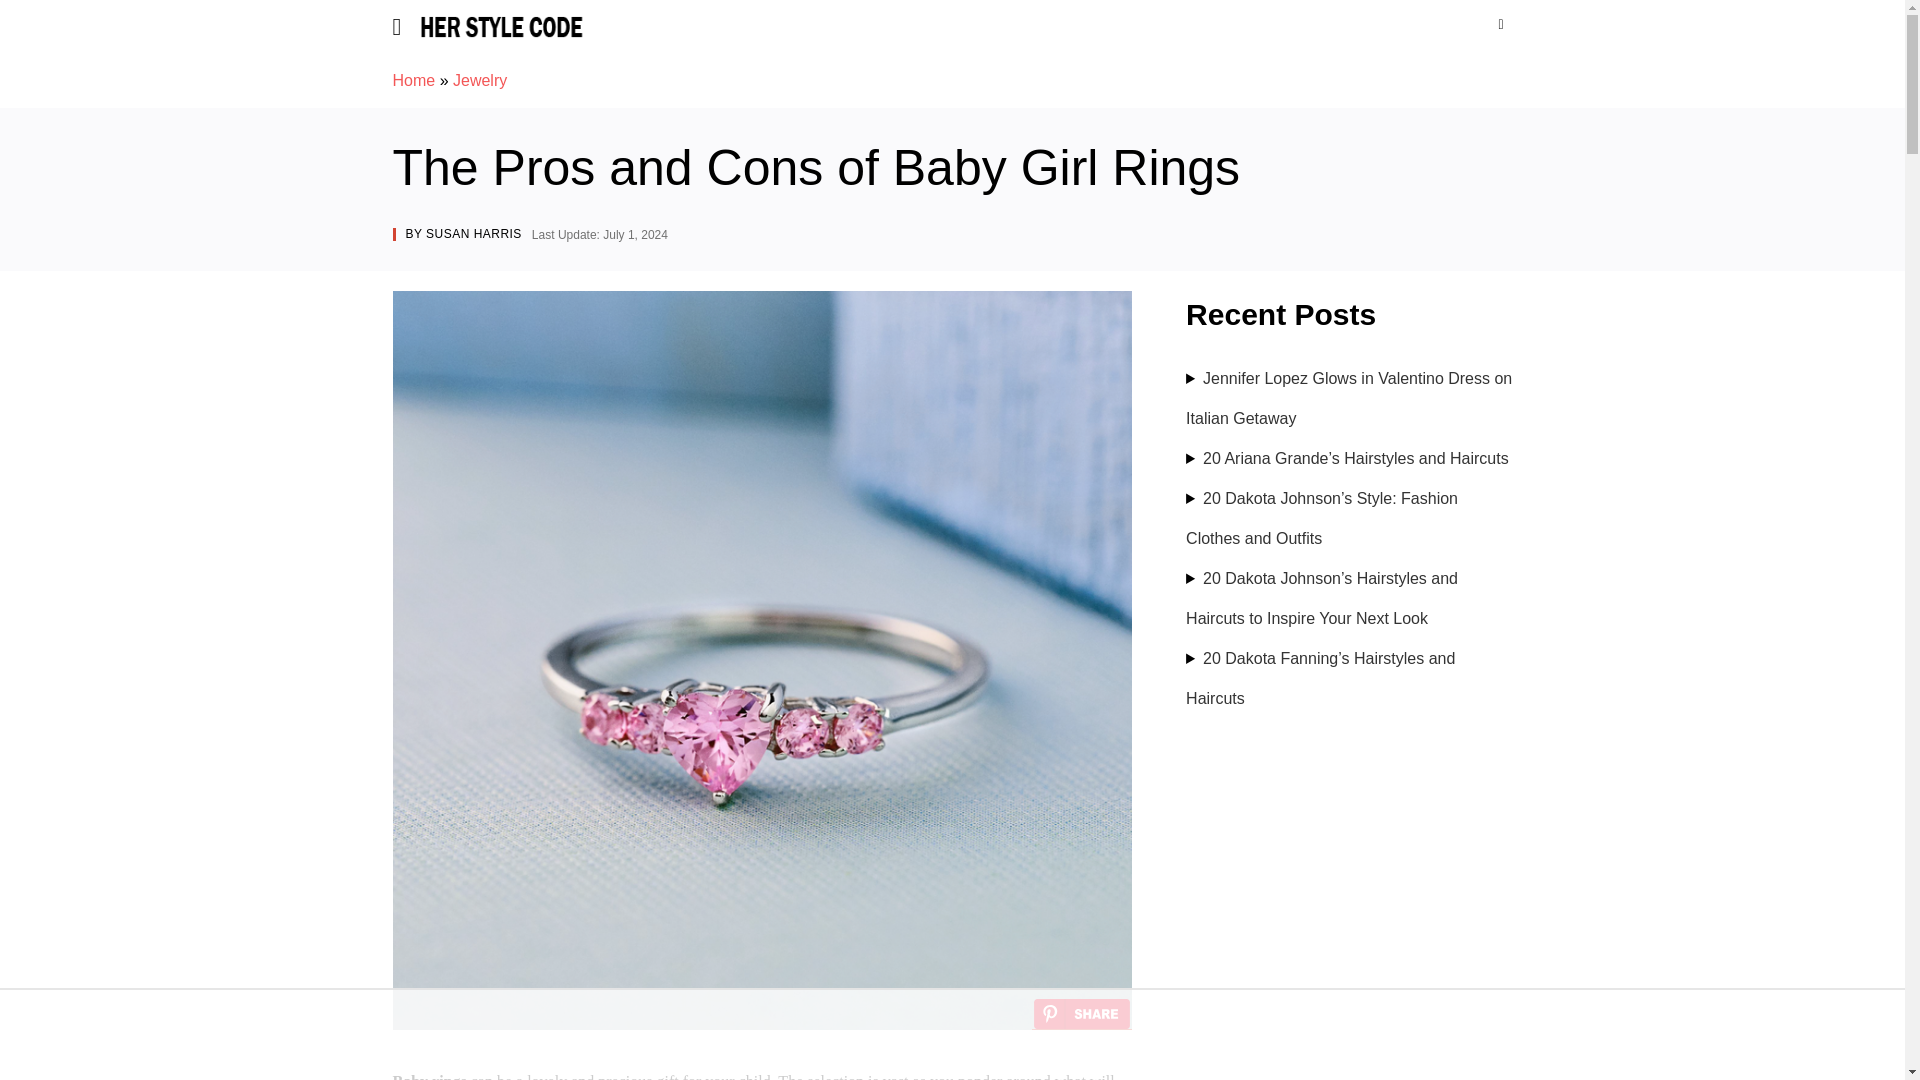  What do you see at coordinates (413, 80) in the screenshot?
I see `Home` at bounding box center [413, 80].